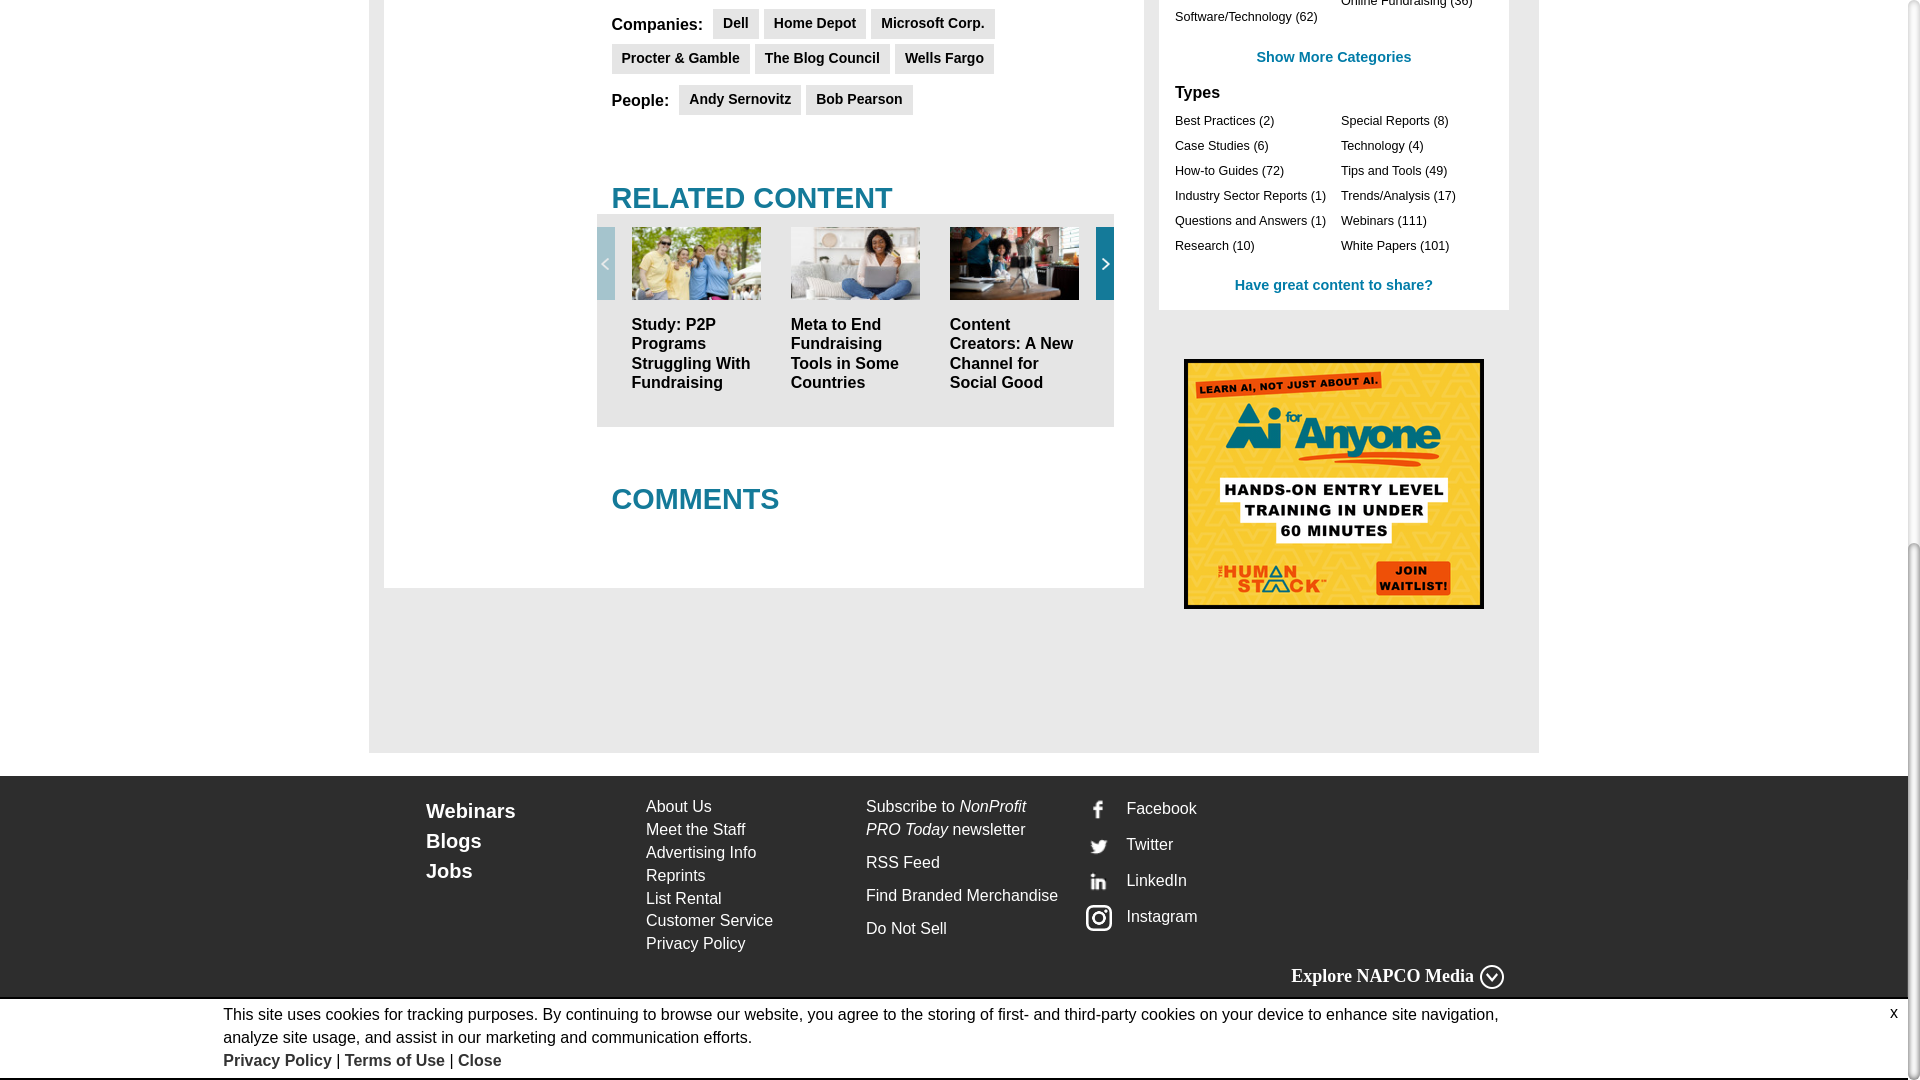 The height and width of the screenshot is (1080, 1920). I want to click on 3rd party ad content, so click(1334, 484).